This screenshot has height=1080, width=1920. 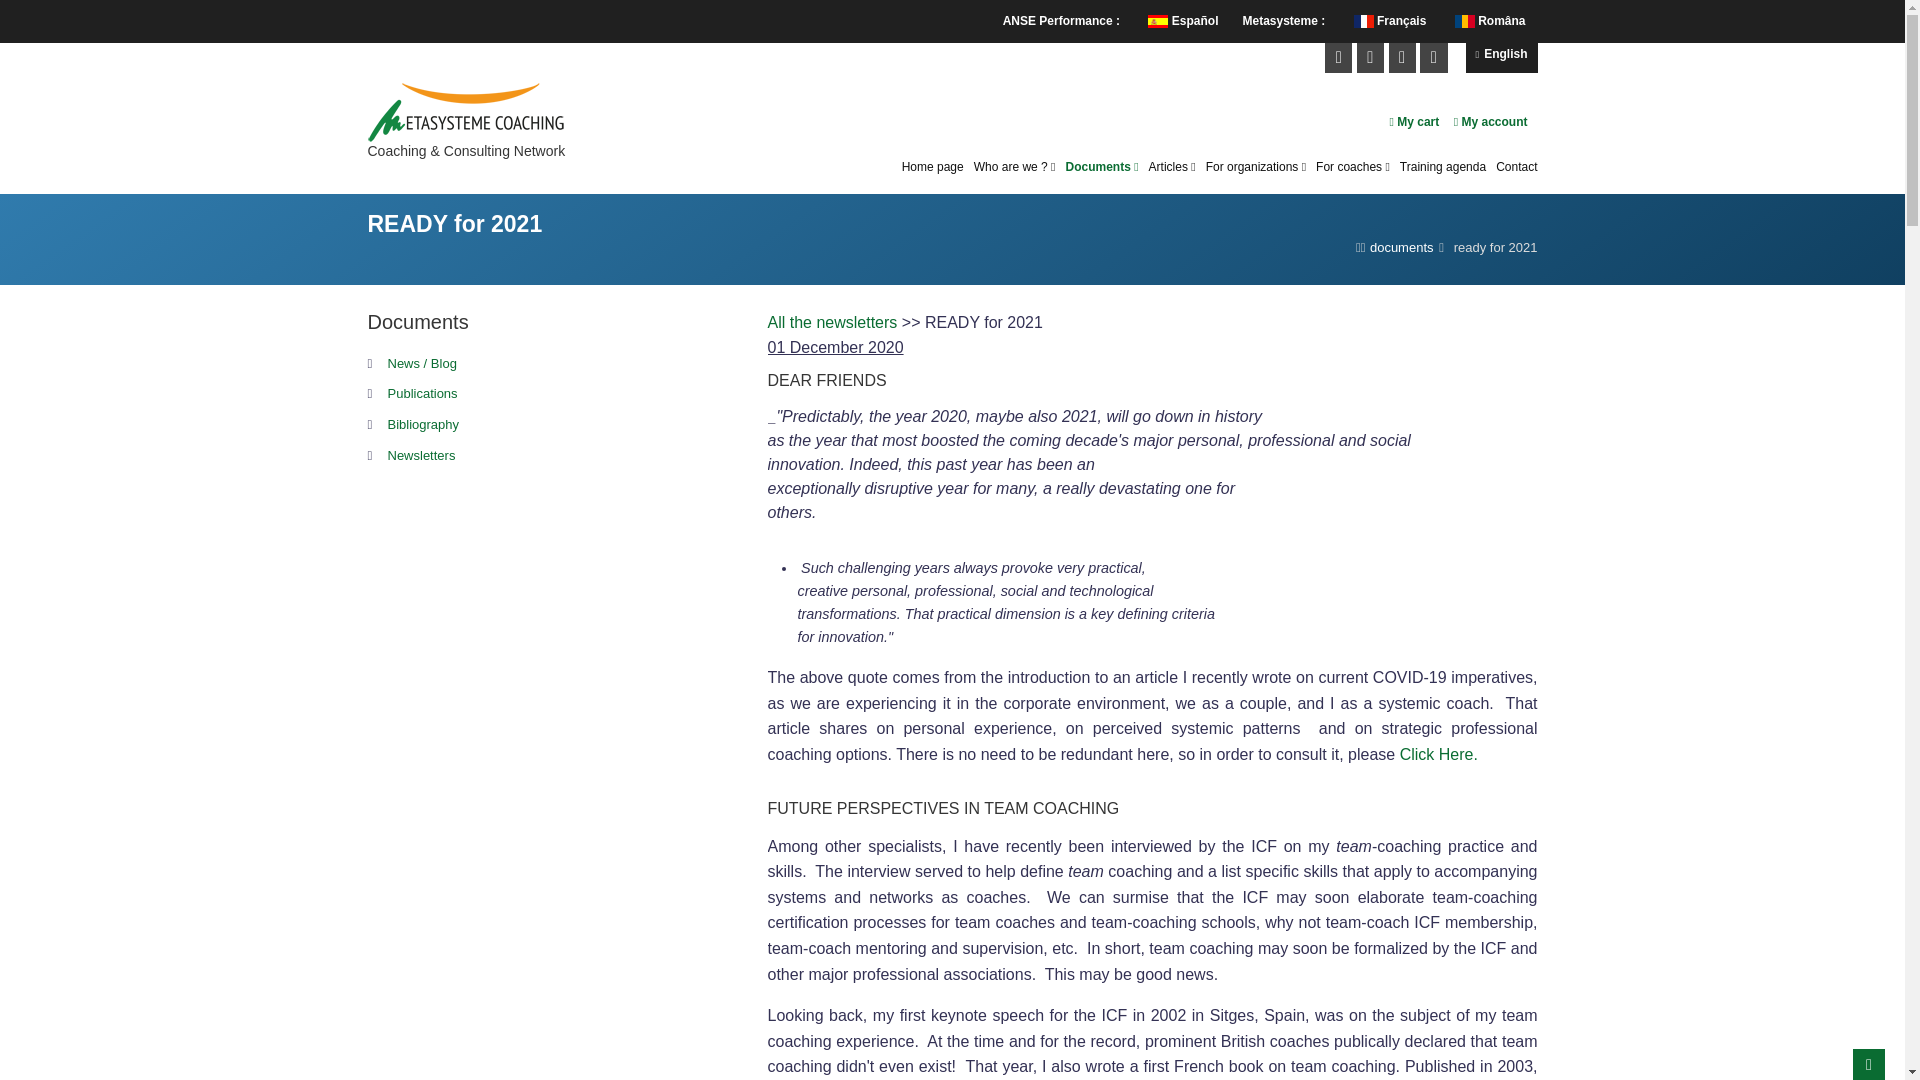 What do you see at coordinates (1502, 58) in the screenshot?
I see `English` at bounding box center [1502, 58].